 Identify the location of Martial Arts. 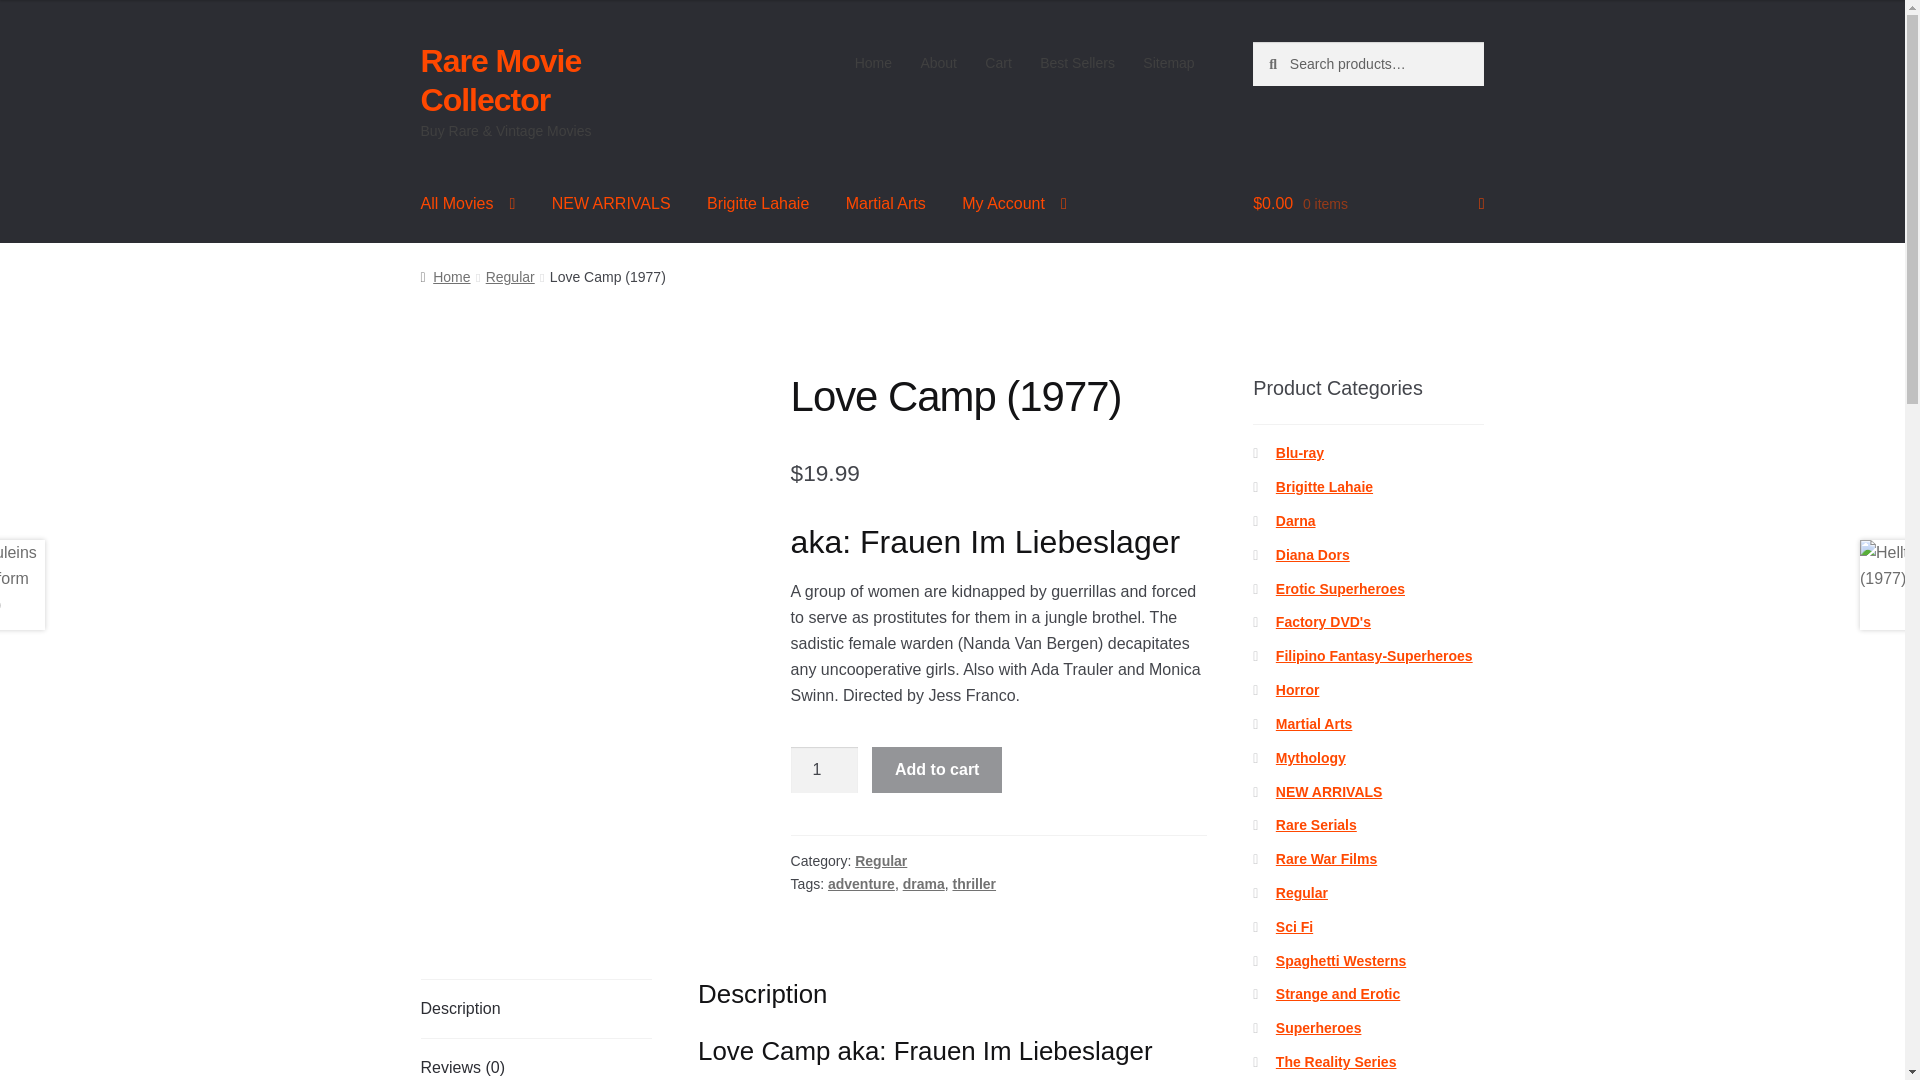
(886, 204).